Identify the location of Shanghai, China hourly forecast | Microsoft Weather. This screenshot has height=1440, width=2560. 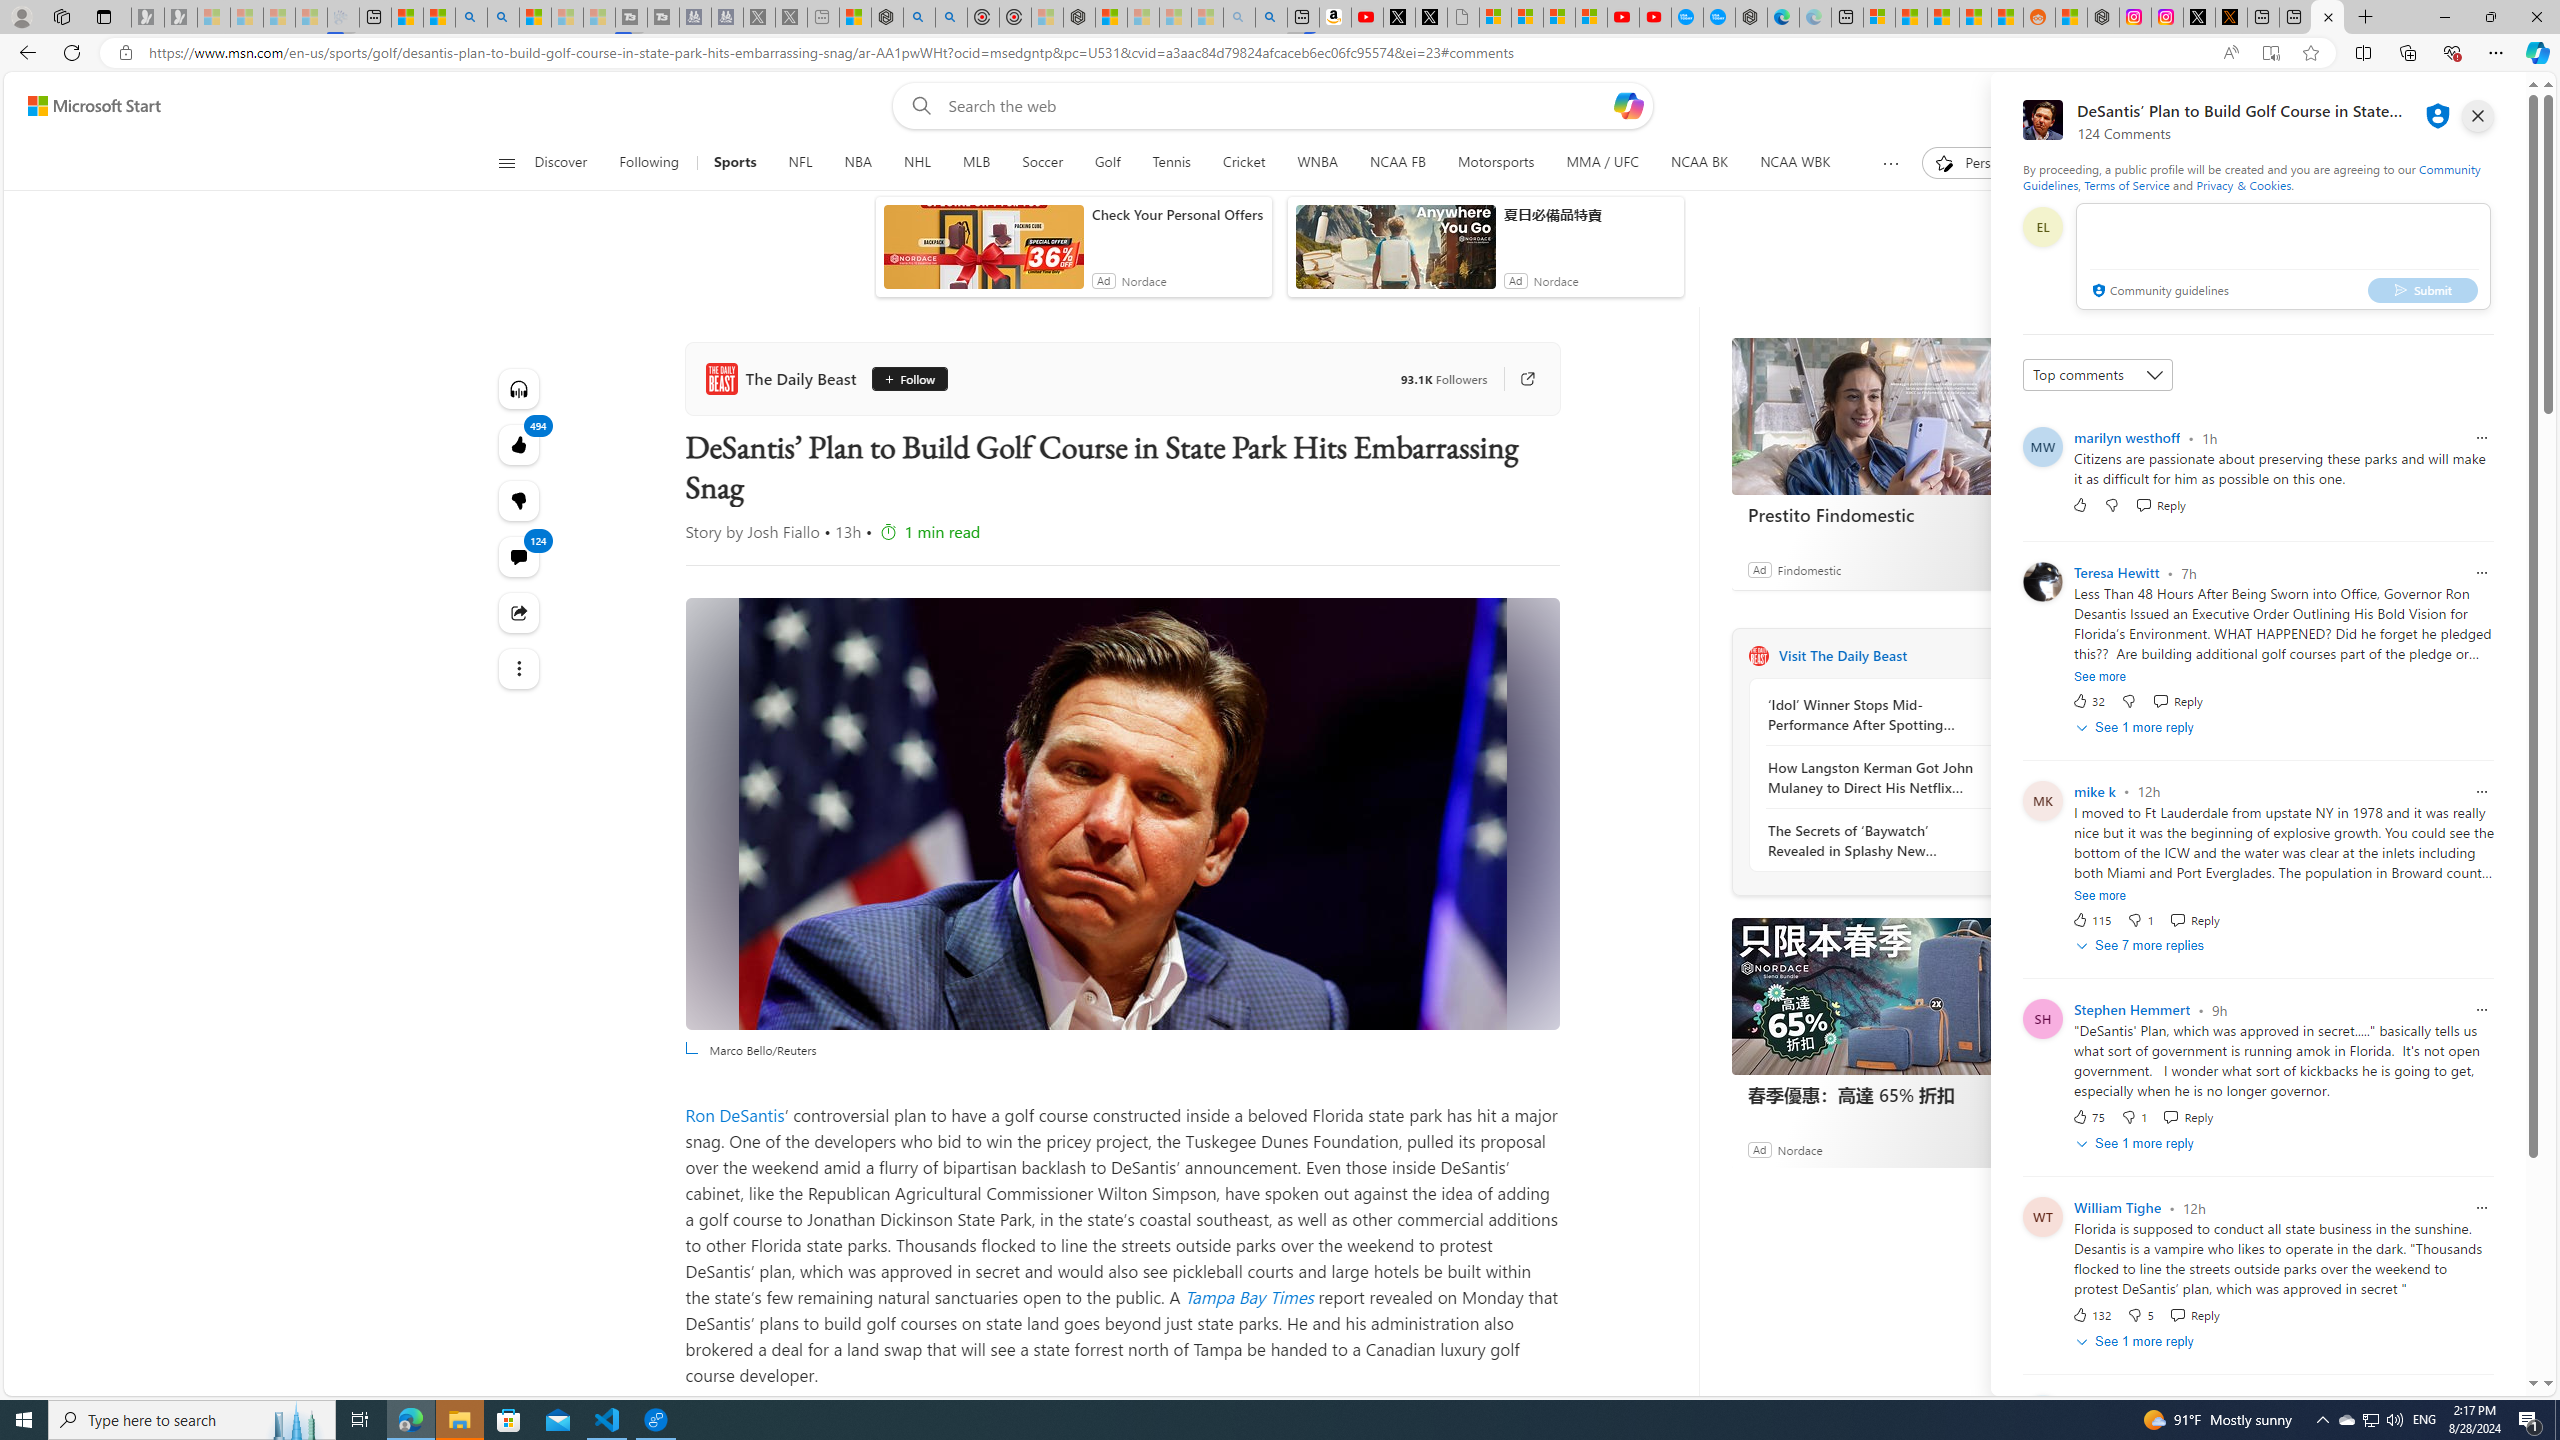
(1944, 17).